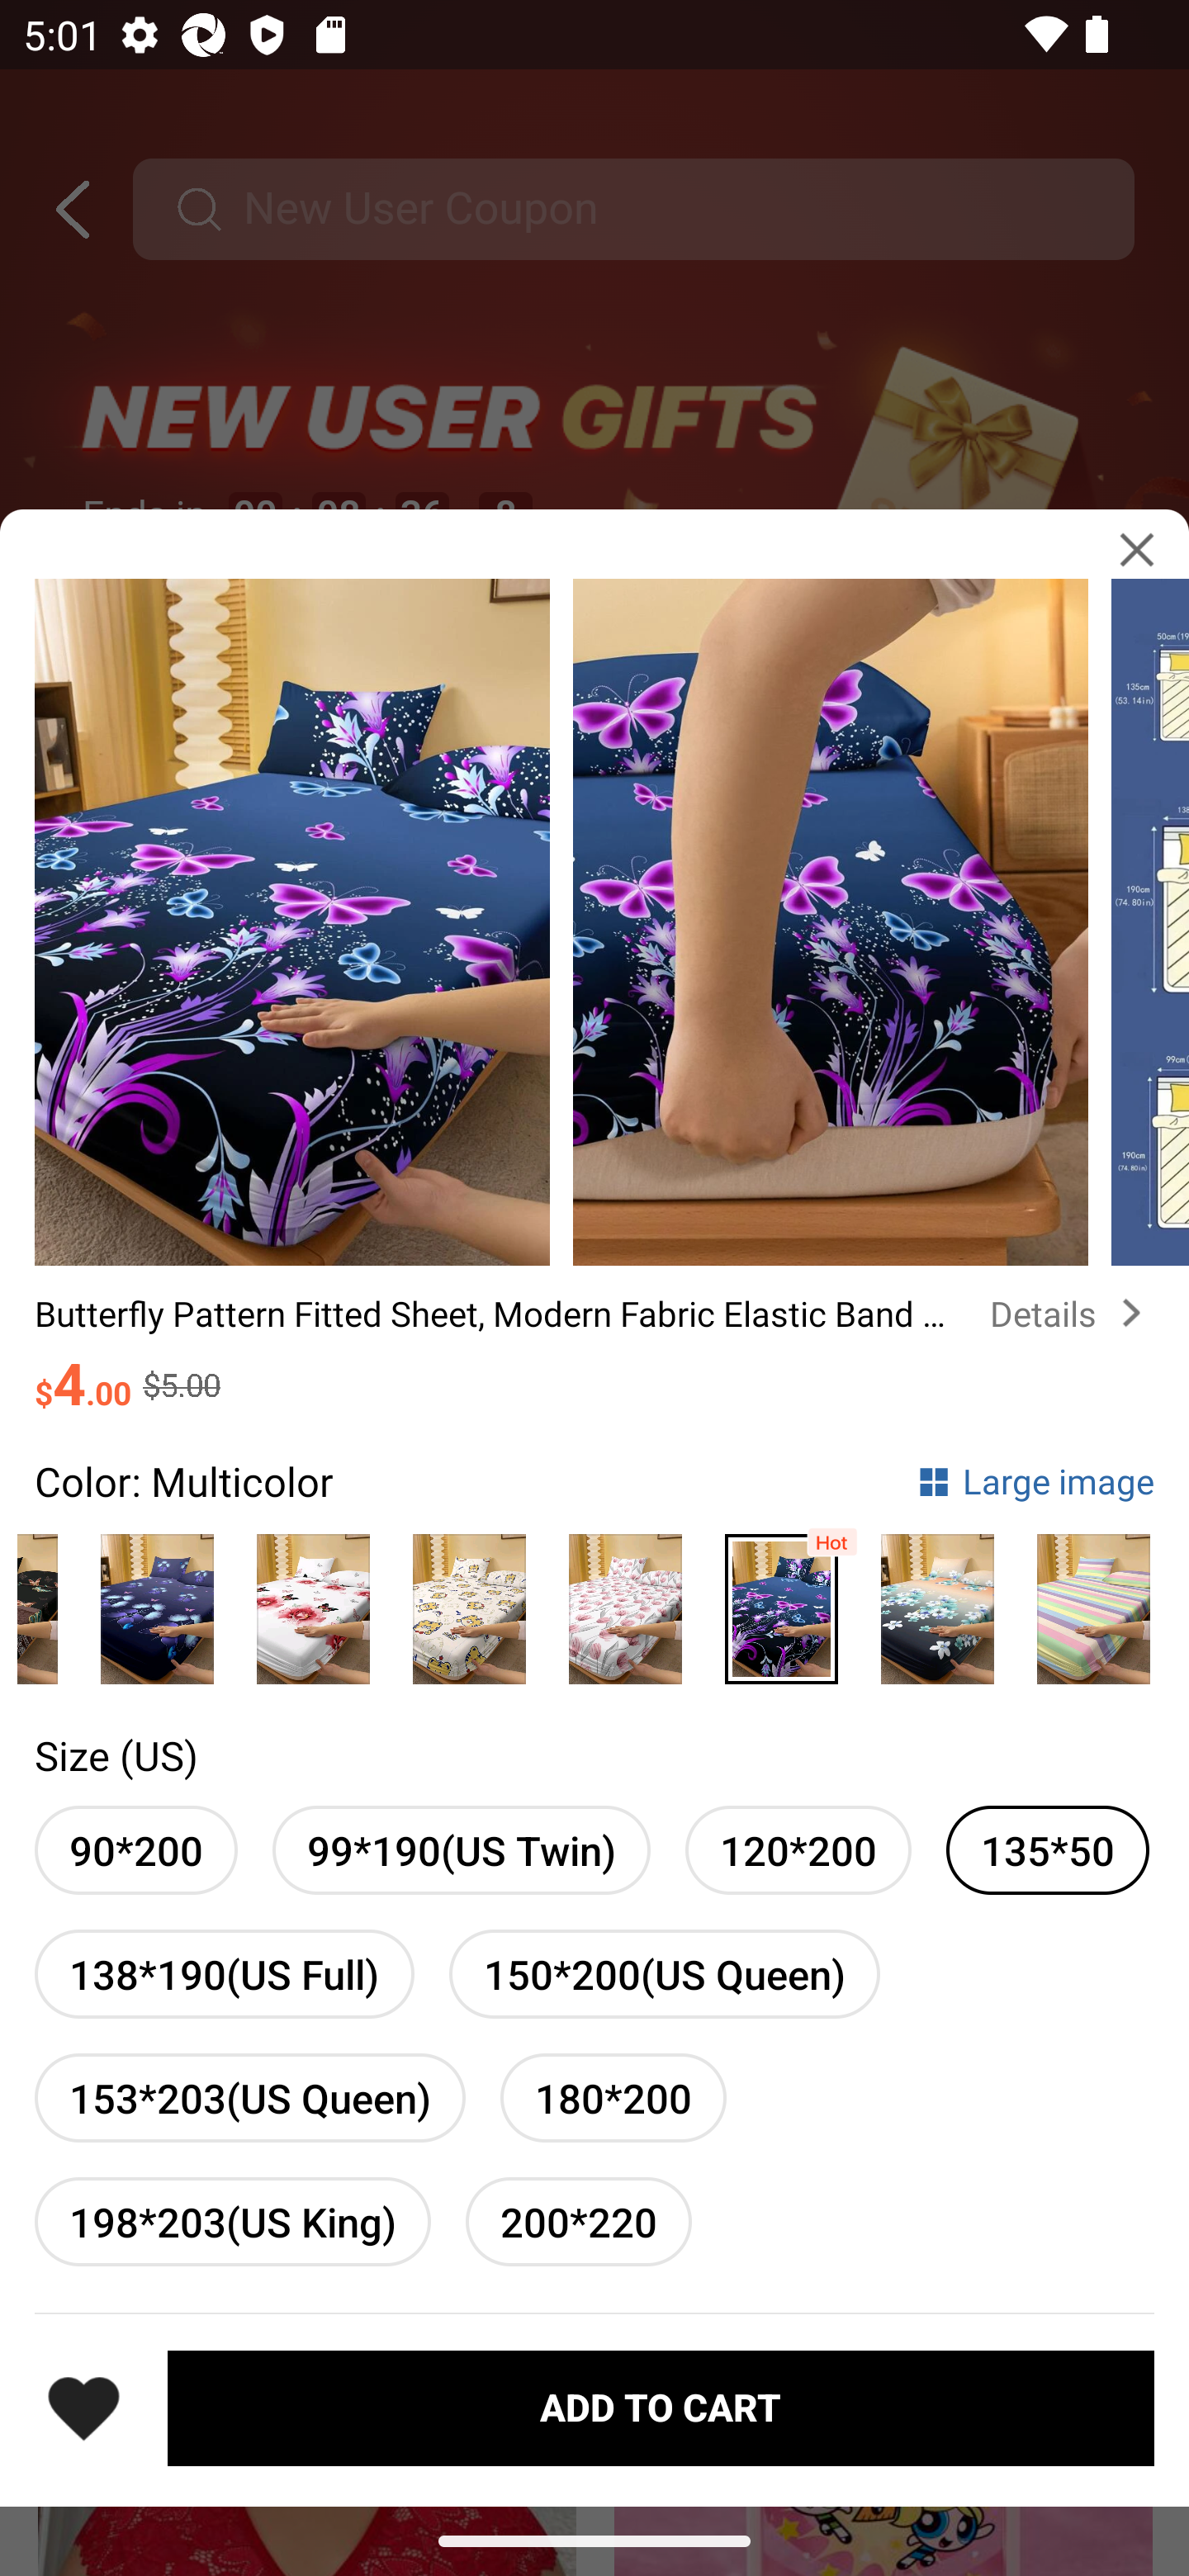 Image resolution: width=1189 pixels, height=2576 pixels. Describe the element at coordinates (781, 1600) in the screenshot. I see `Multicolor` at that location.